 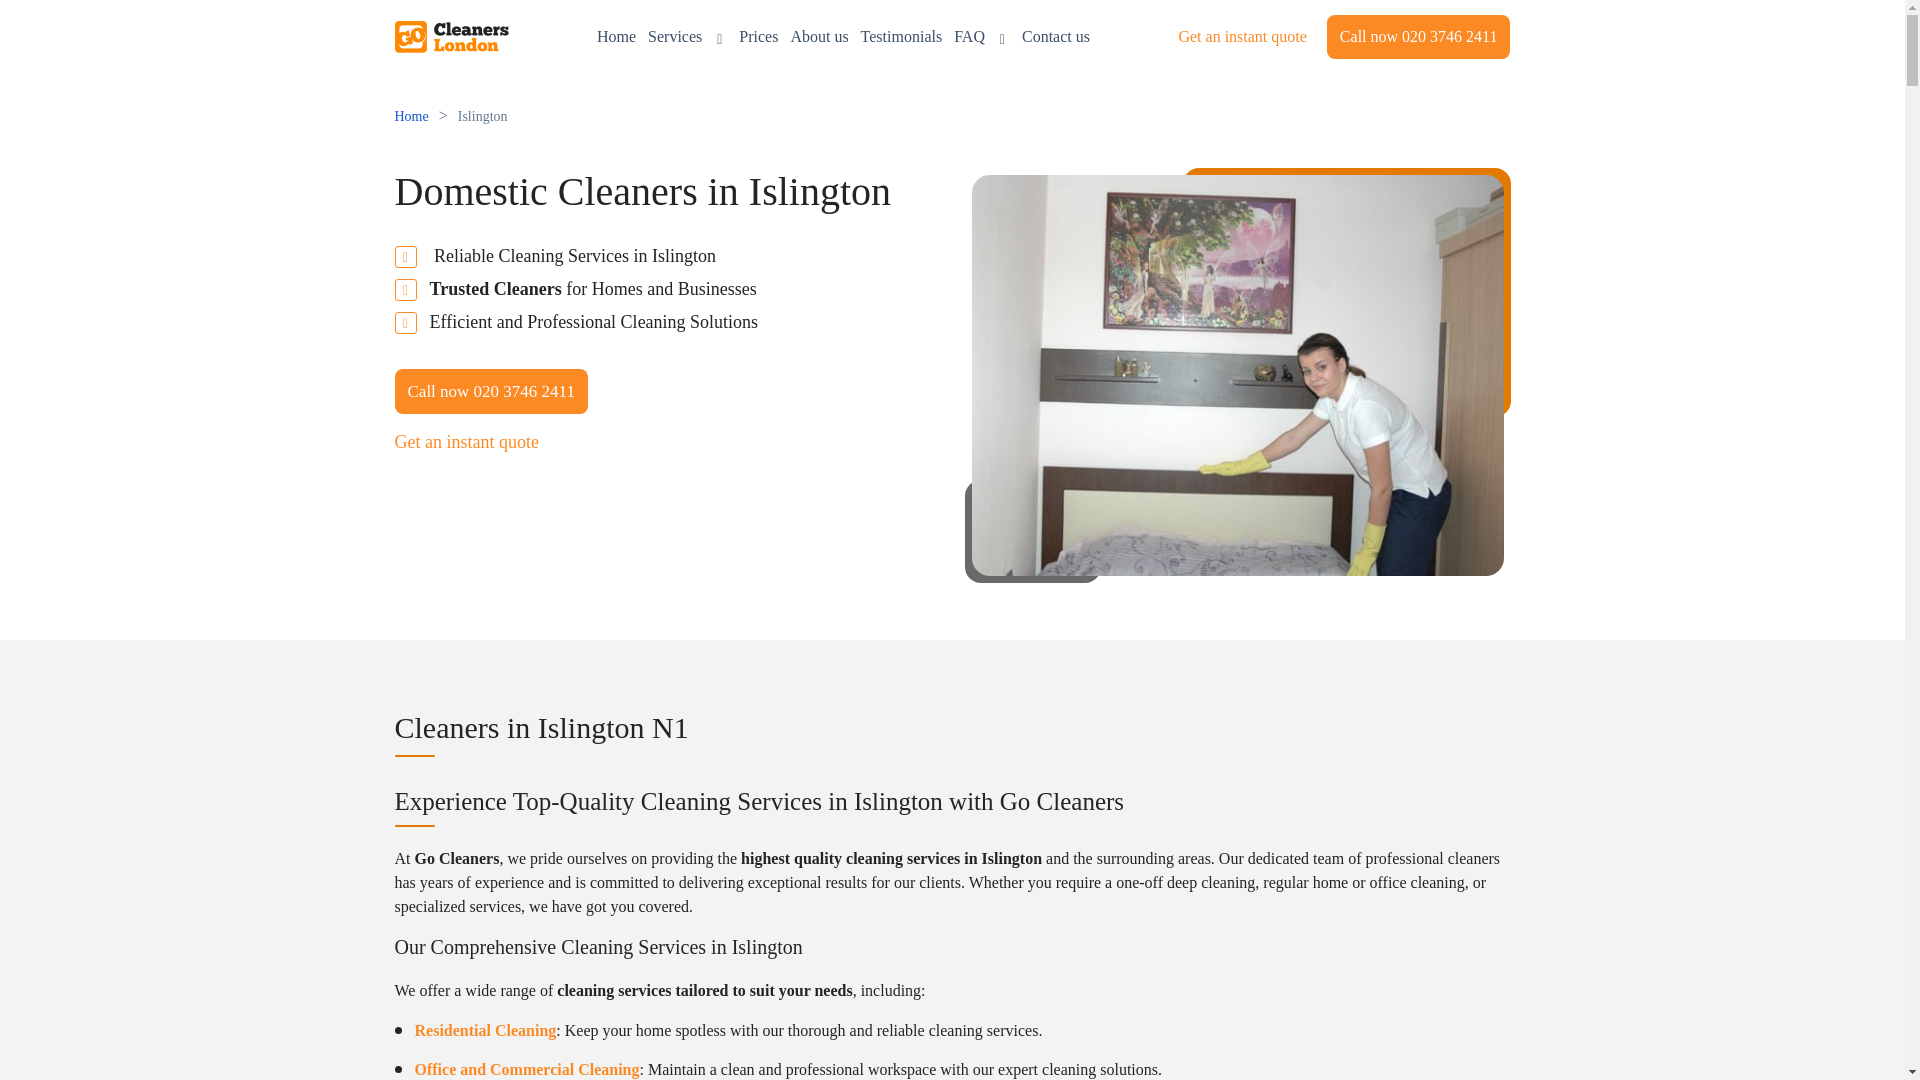 I want to click on Contact Go Cleaners, so click(x=1056, y=36).